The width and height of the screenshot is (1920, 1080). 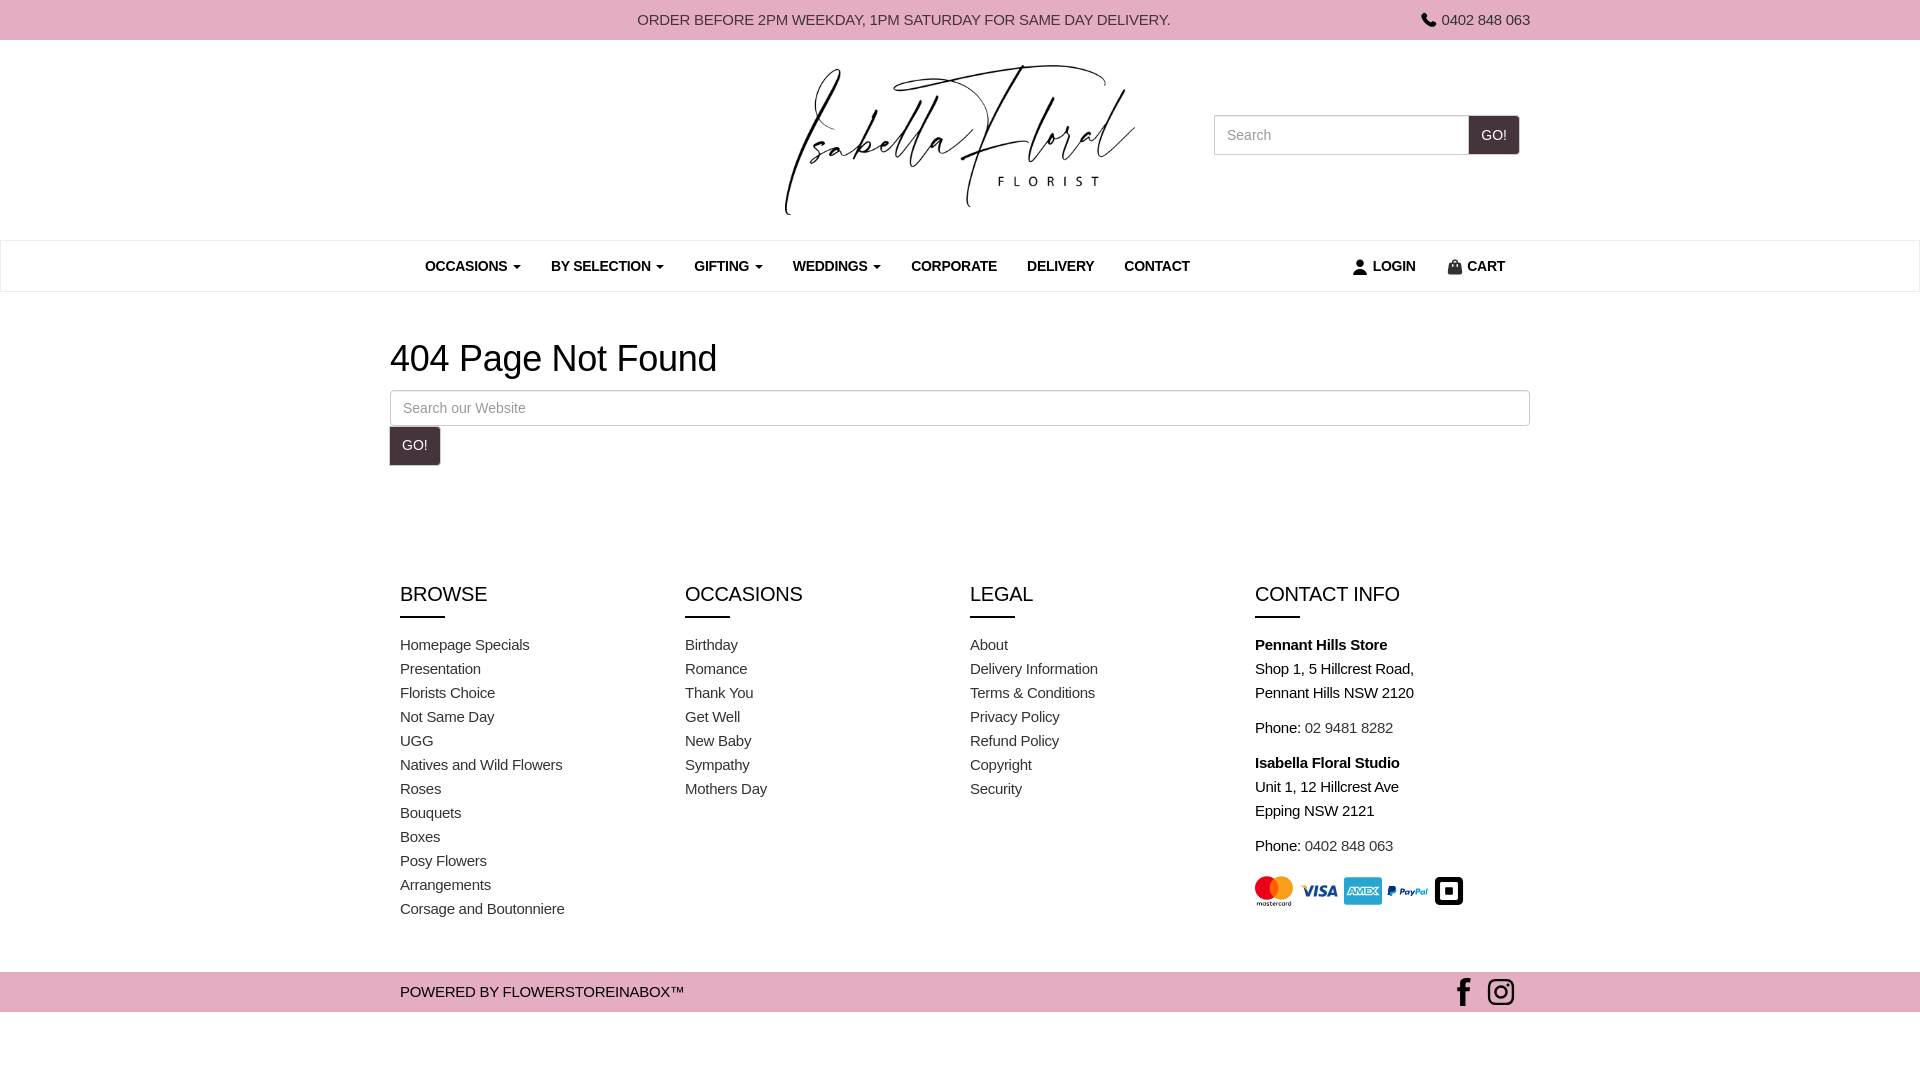 What do you see at coordinates (1156, 266) in the screenshot?
I see `CONTACT` at bounding box center [1156, 266].